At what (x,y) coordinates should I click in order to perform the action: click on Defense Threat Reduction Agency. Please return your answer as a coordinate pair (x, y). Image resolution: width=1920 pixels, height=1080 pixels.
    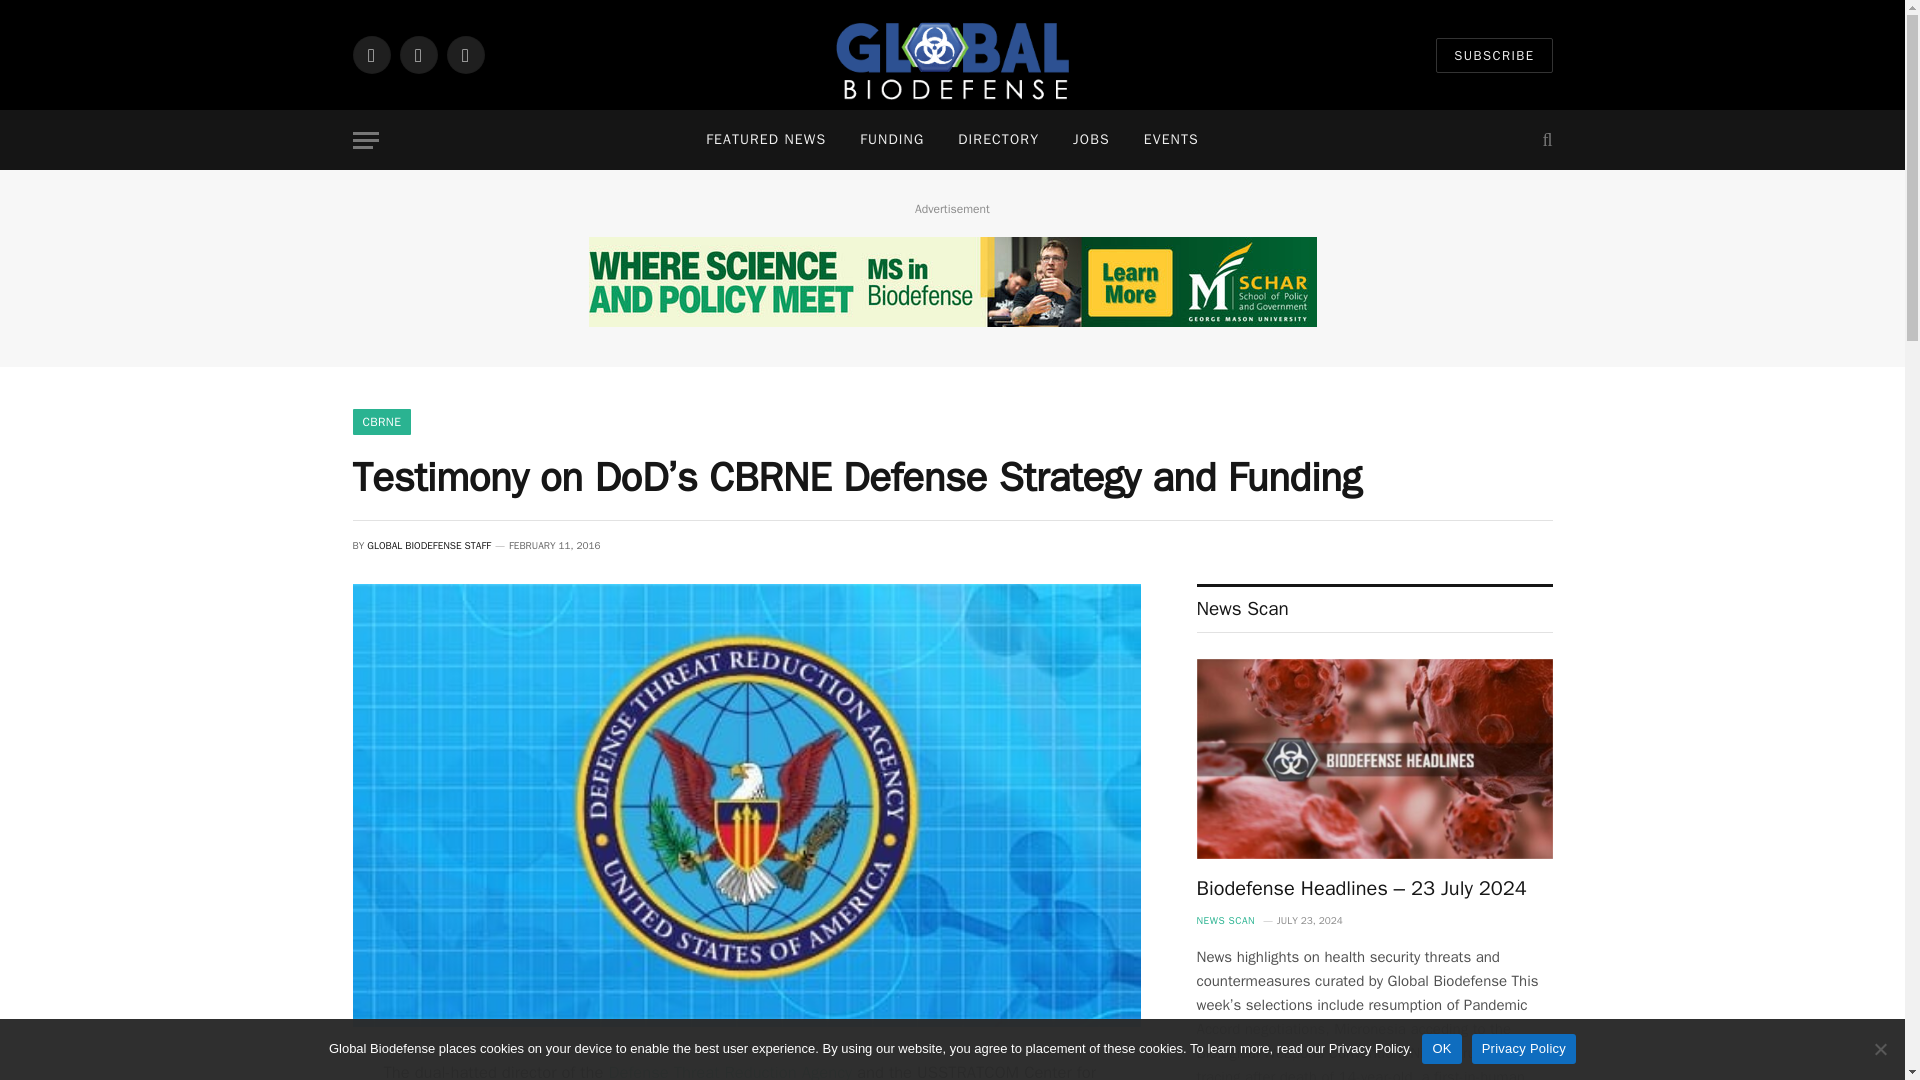
    Looking at the image, I should click on (730, 1070).